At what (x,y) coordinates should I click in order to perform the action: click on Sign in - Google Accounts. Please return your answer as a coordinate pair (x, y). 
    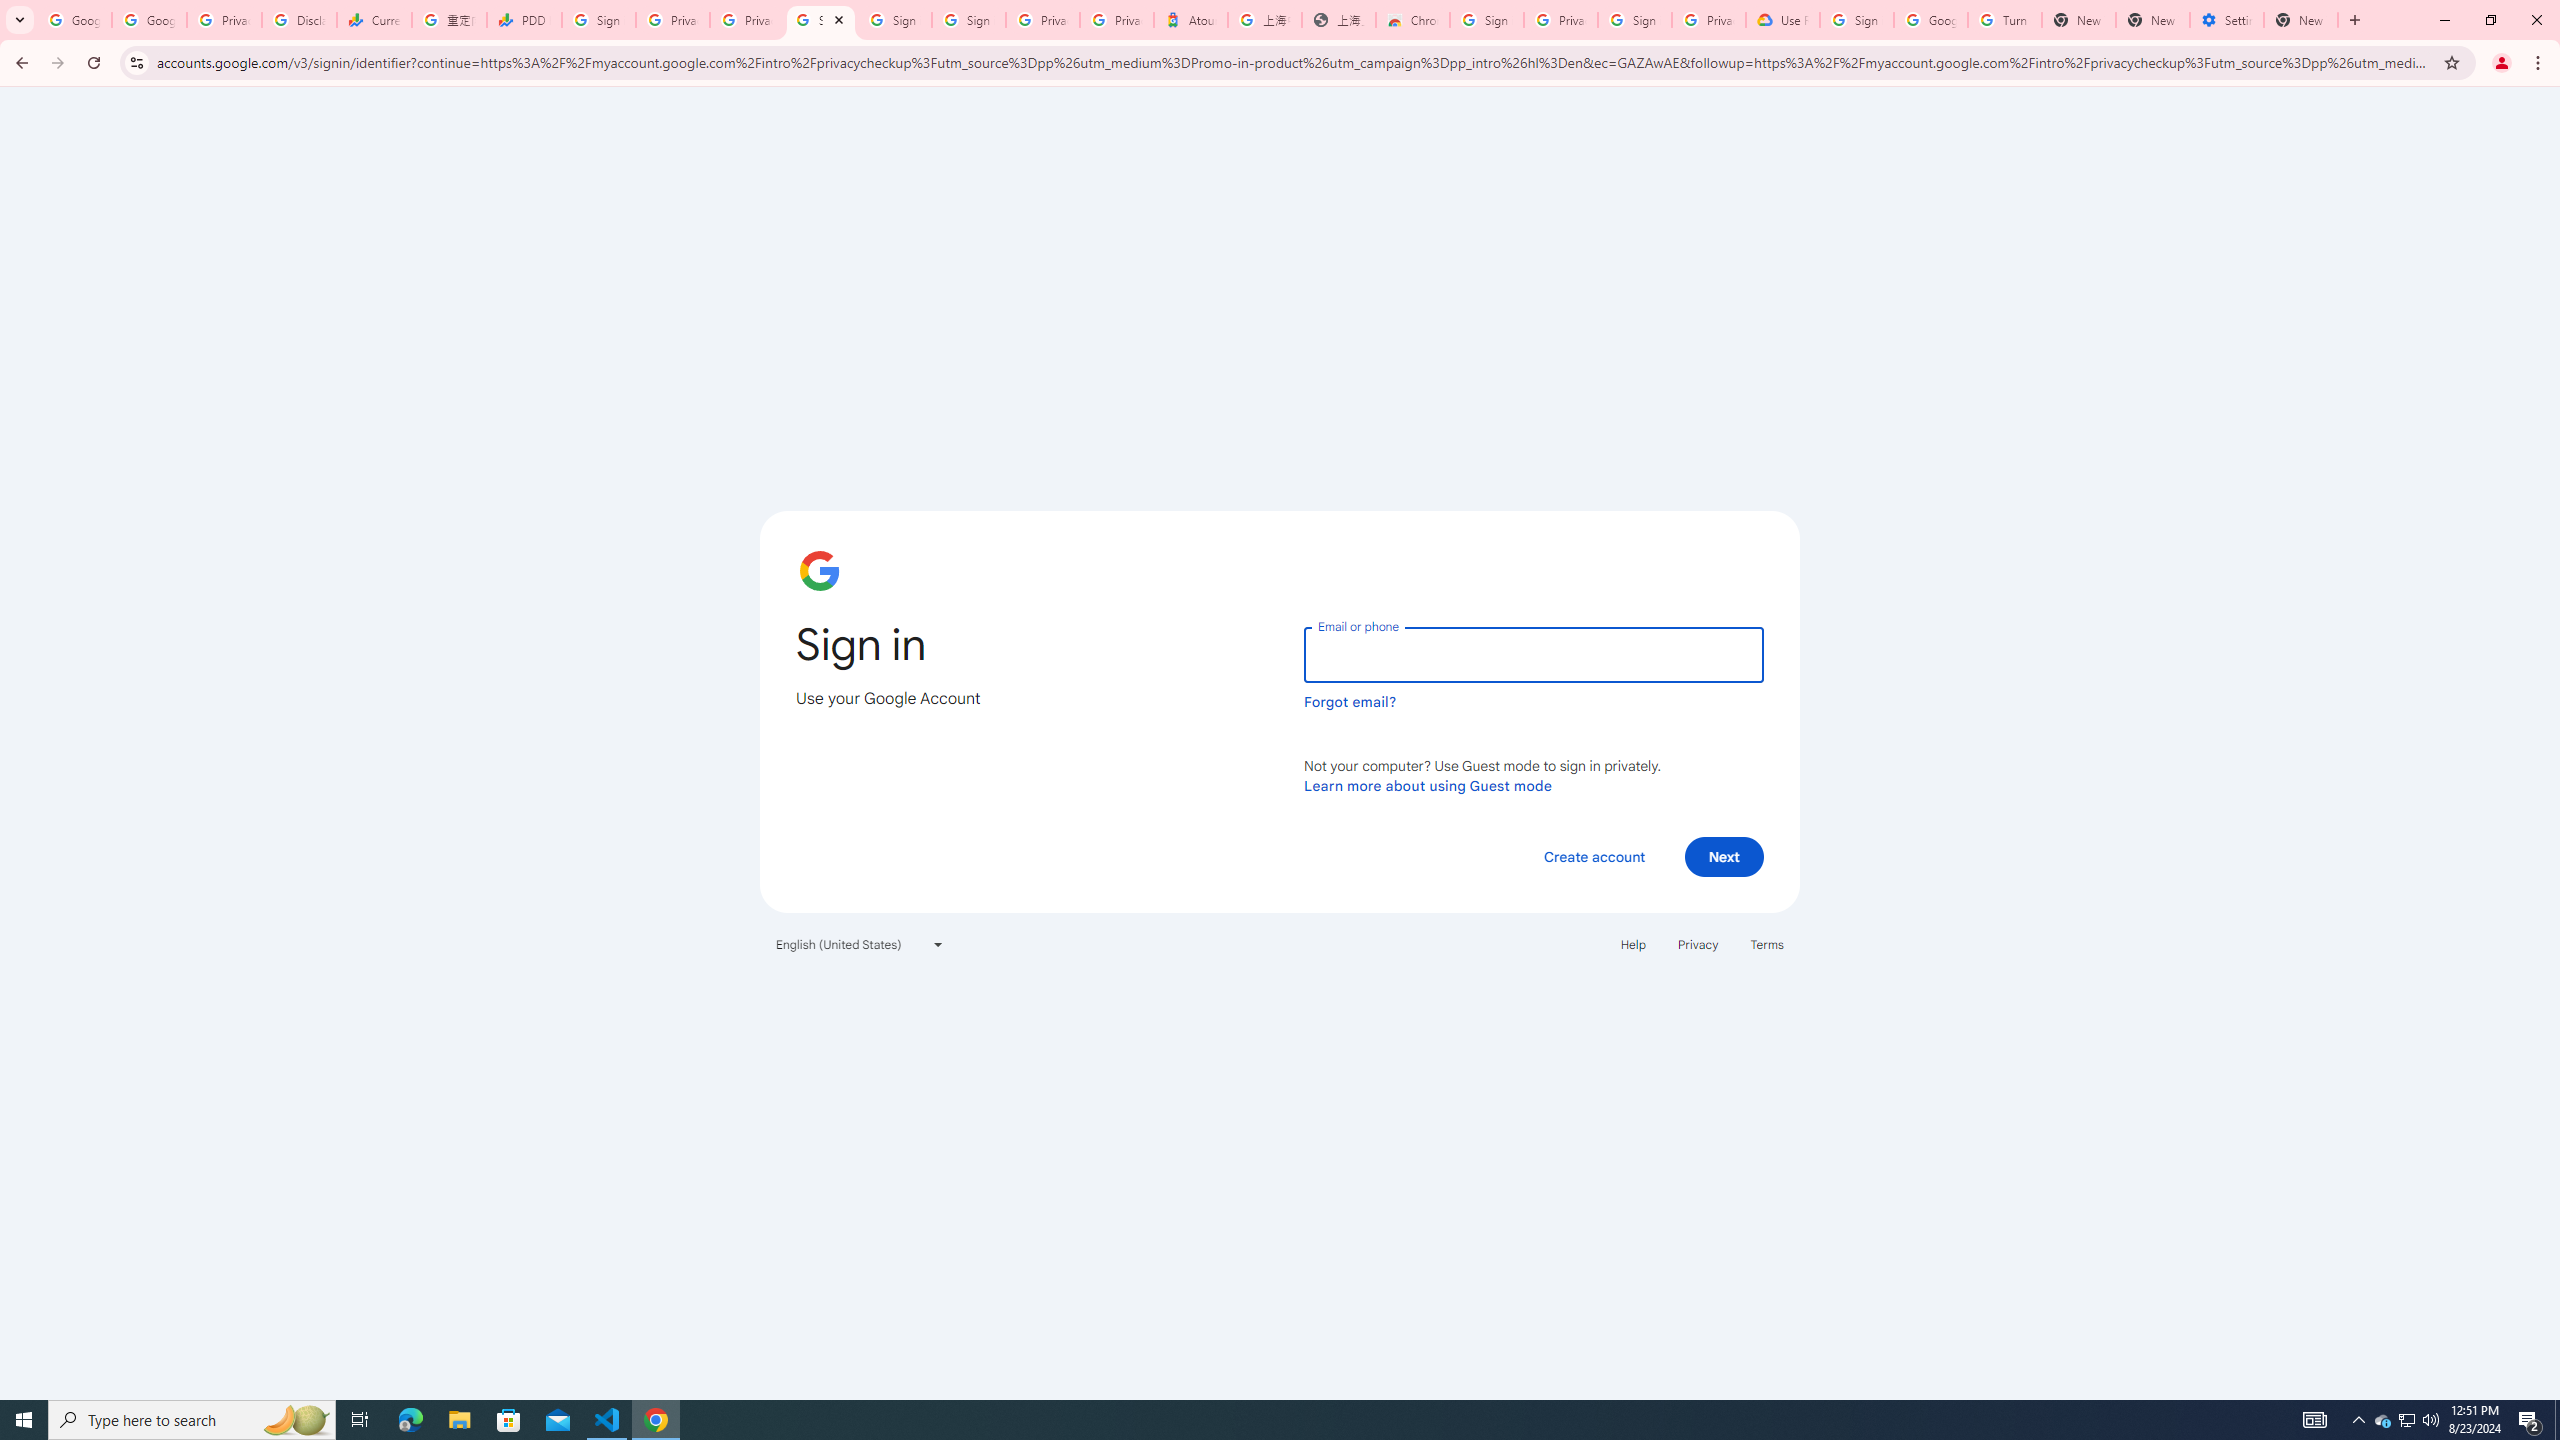
    Looking at the image, I should click on (1635, 20).